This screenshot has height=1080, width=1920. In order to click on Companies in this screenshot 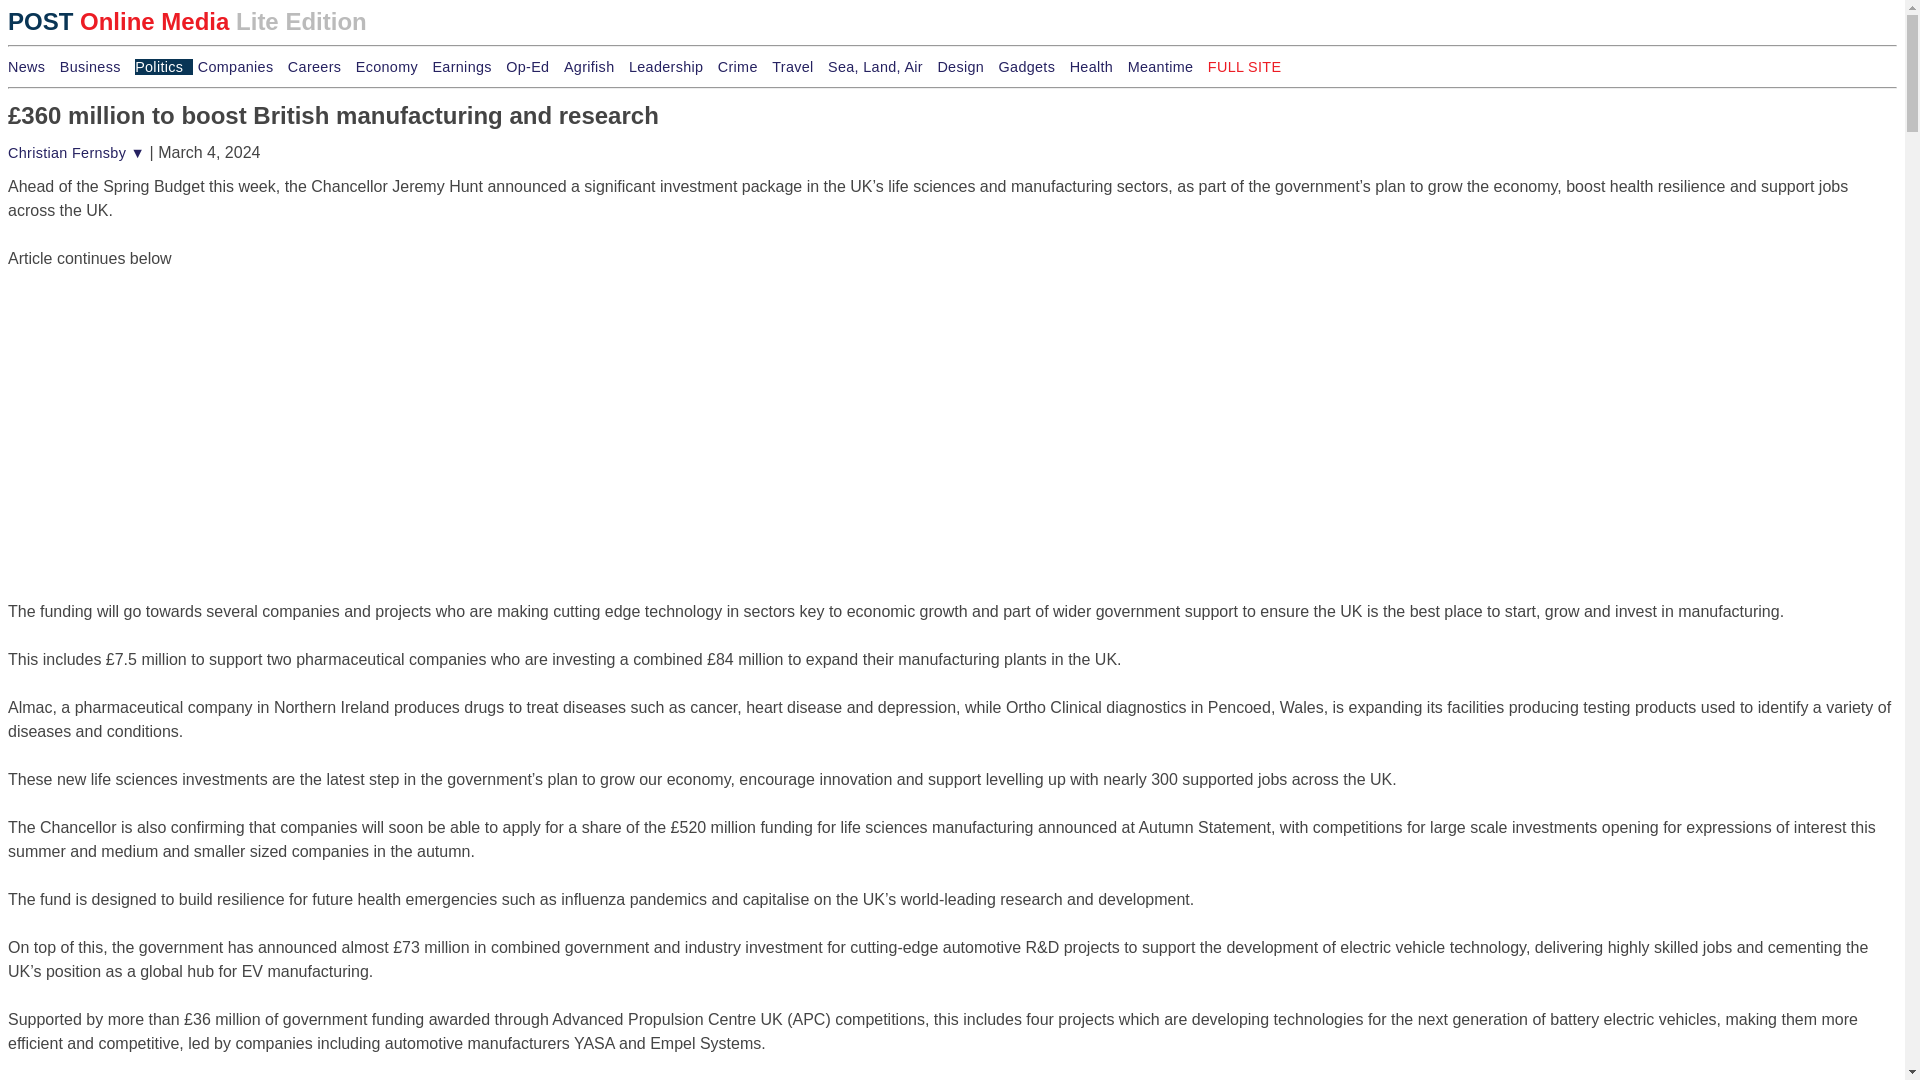, I will do `click(240, 66)`.